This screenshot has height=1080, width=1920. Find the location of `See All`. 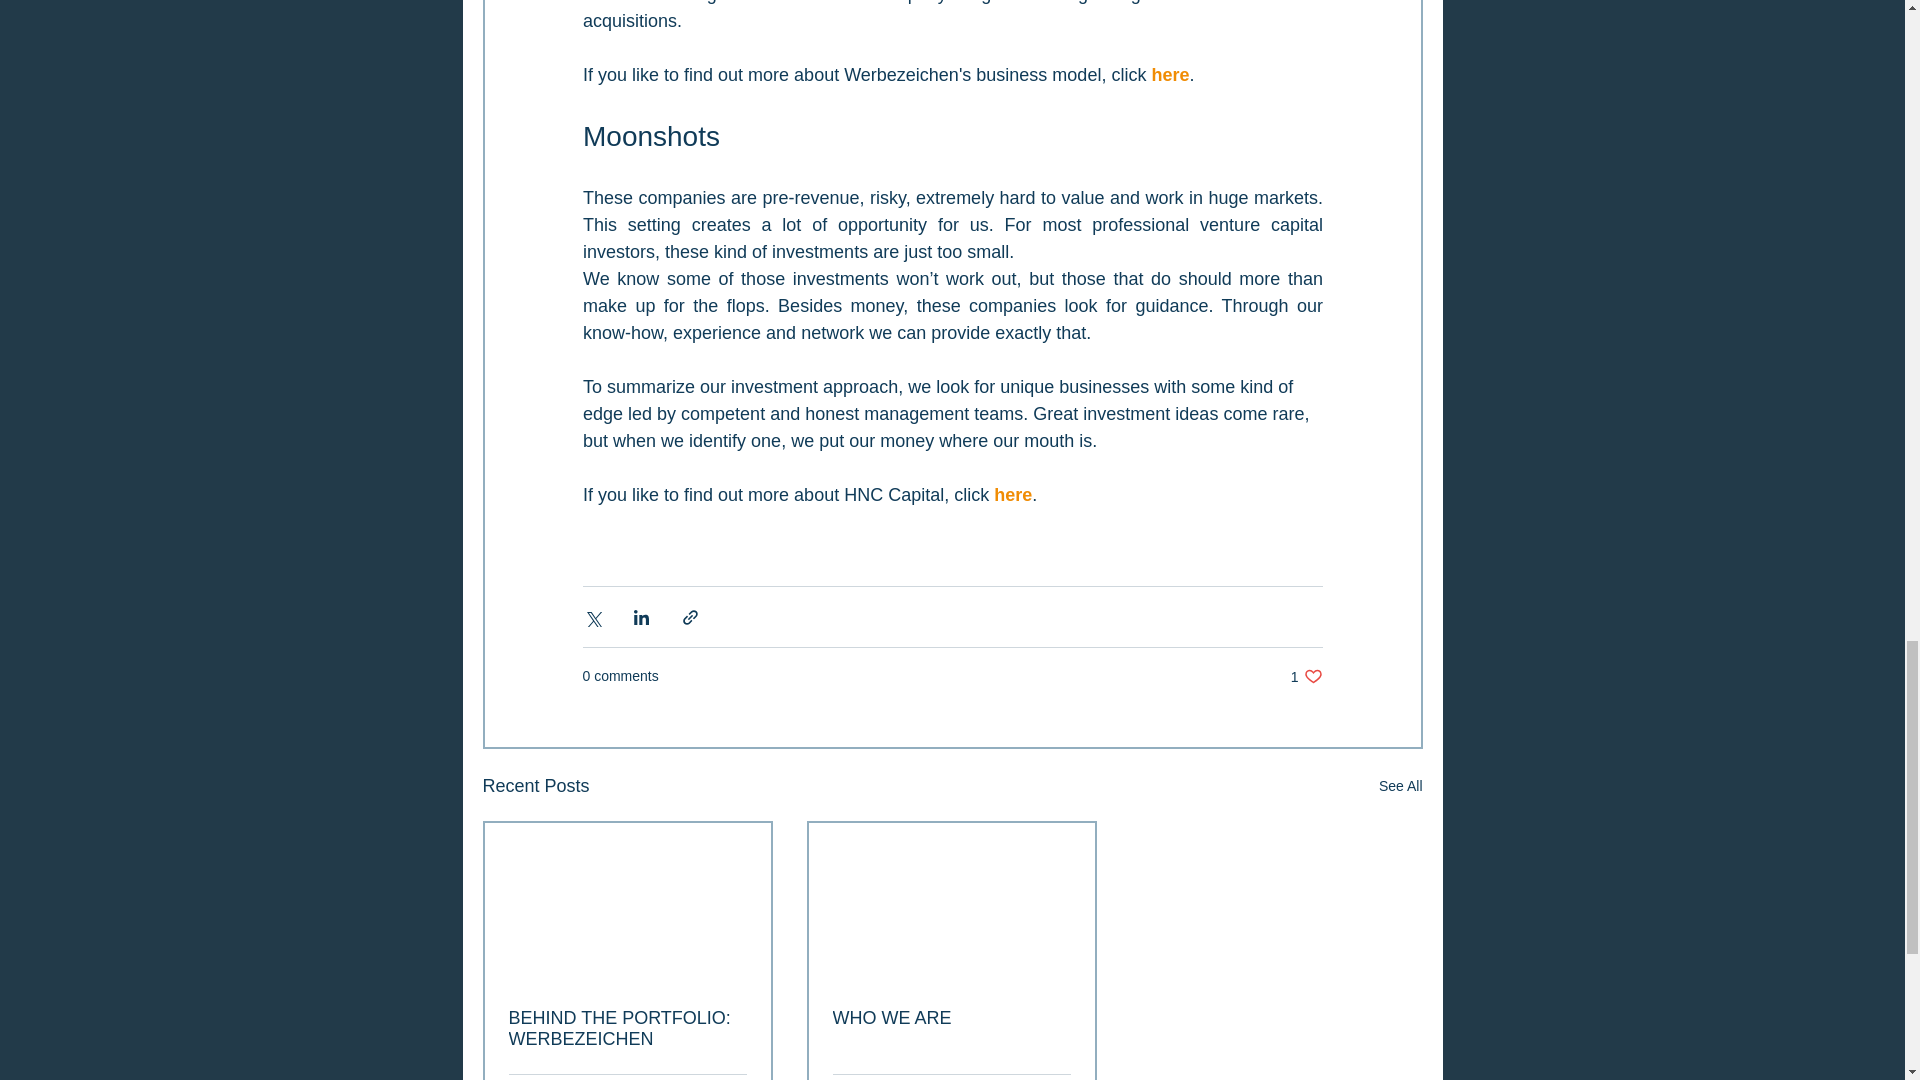

See All is located at coordinates (1400, 786).